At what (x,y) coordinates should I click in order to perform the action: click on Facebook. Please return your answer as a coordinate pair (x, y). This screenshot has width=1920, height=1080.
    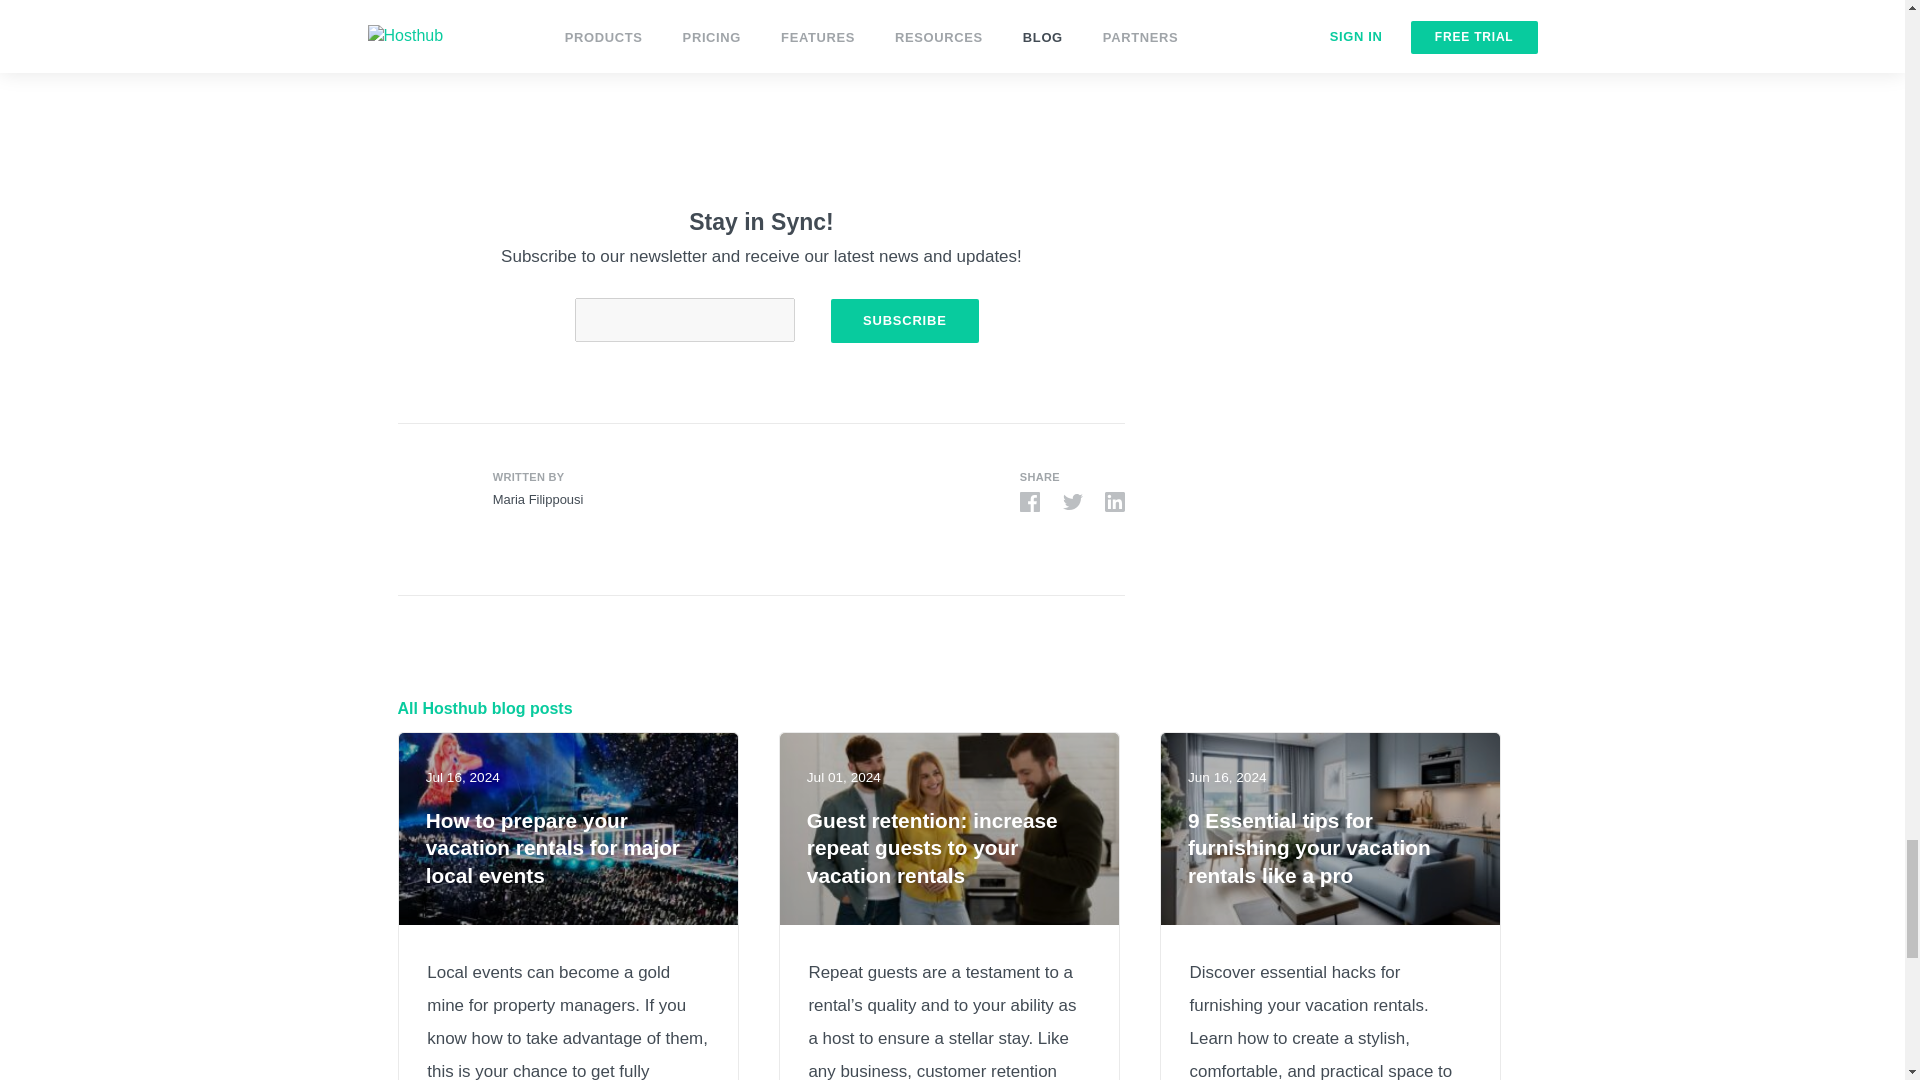
    Looking at the image, I should click on (1030, 502).